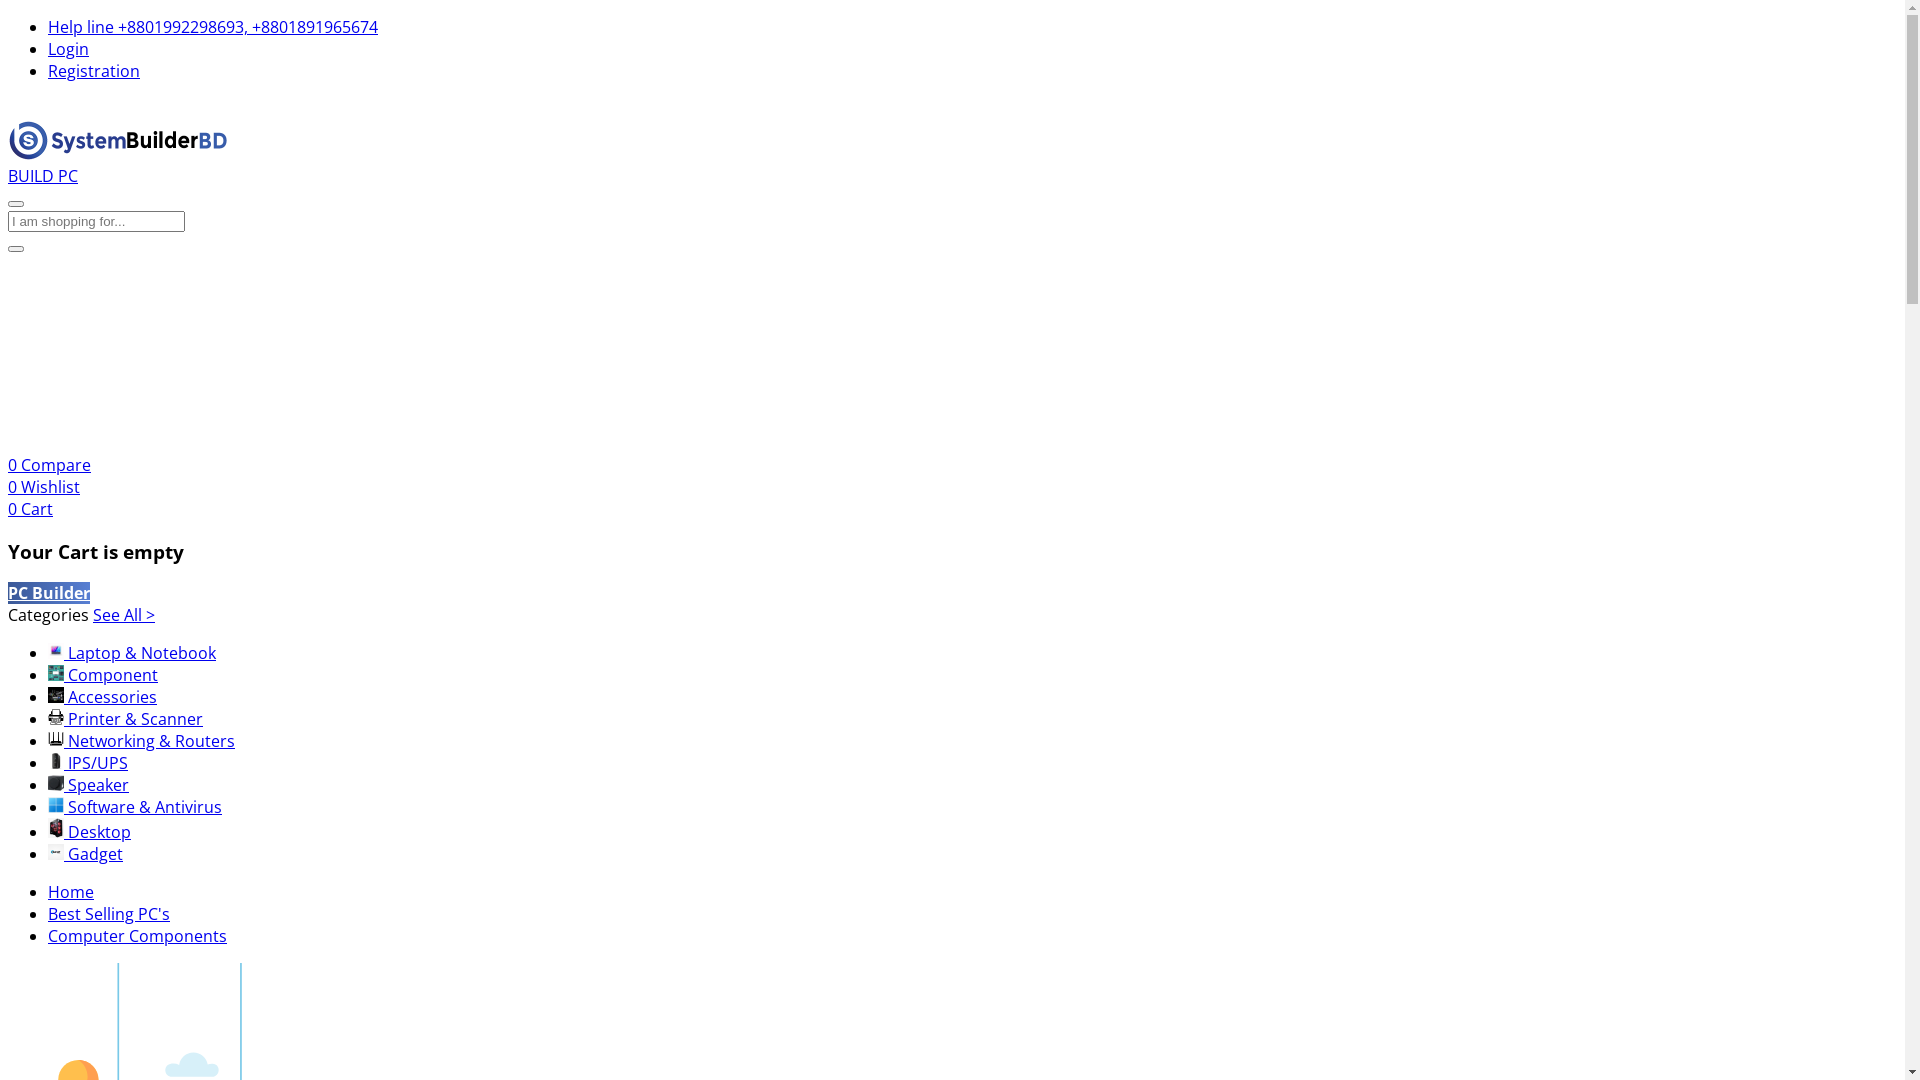  Describe the element at coordinates (102, 697) in the screenshot. I see `Accessories` at that location.